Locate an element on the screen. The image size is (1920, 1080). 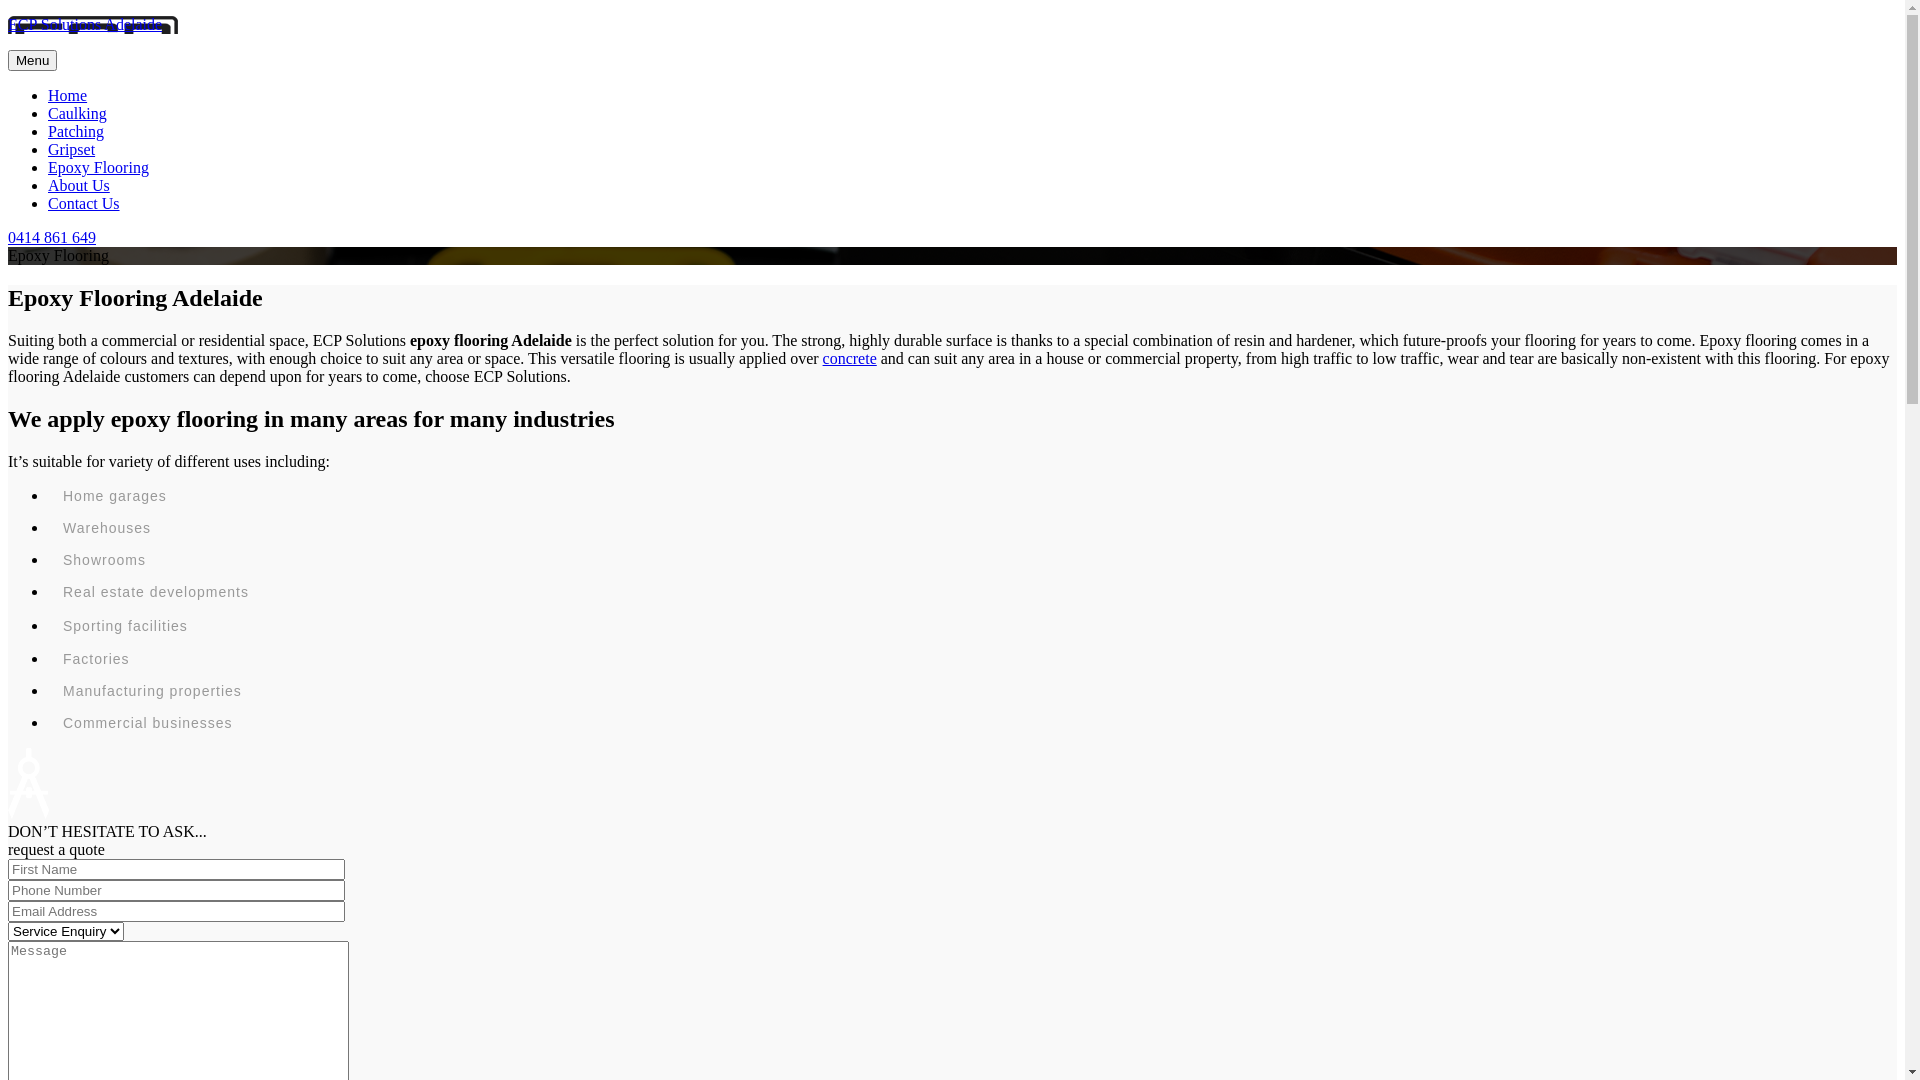
Epoxy Flooring is located at coordinates (98, 168).